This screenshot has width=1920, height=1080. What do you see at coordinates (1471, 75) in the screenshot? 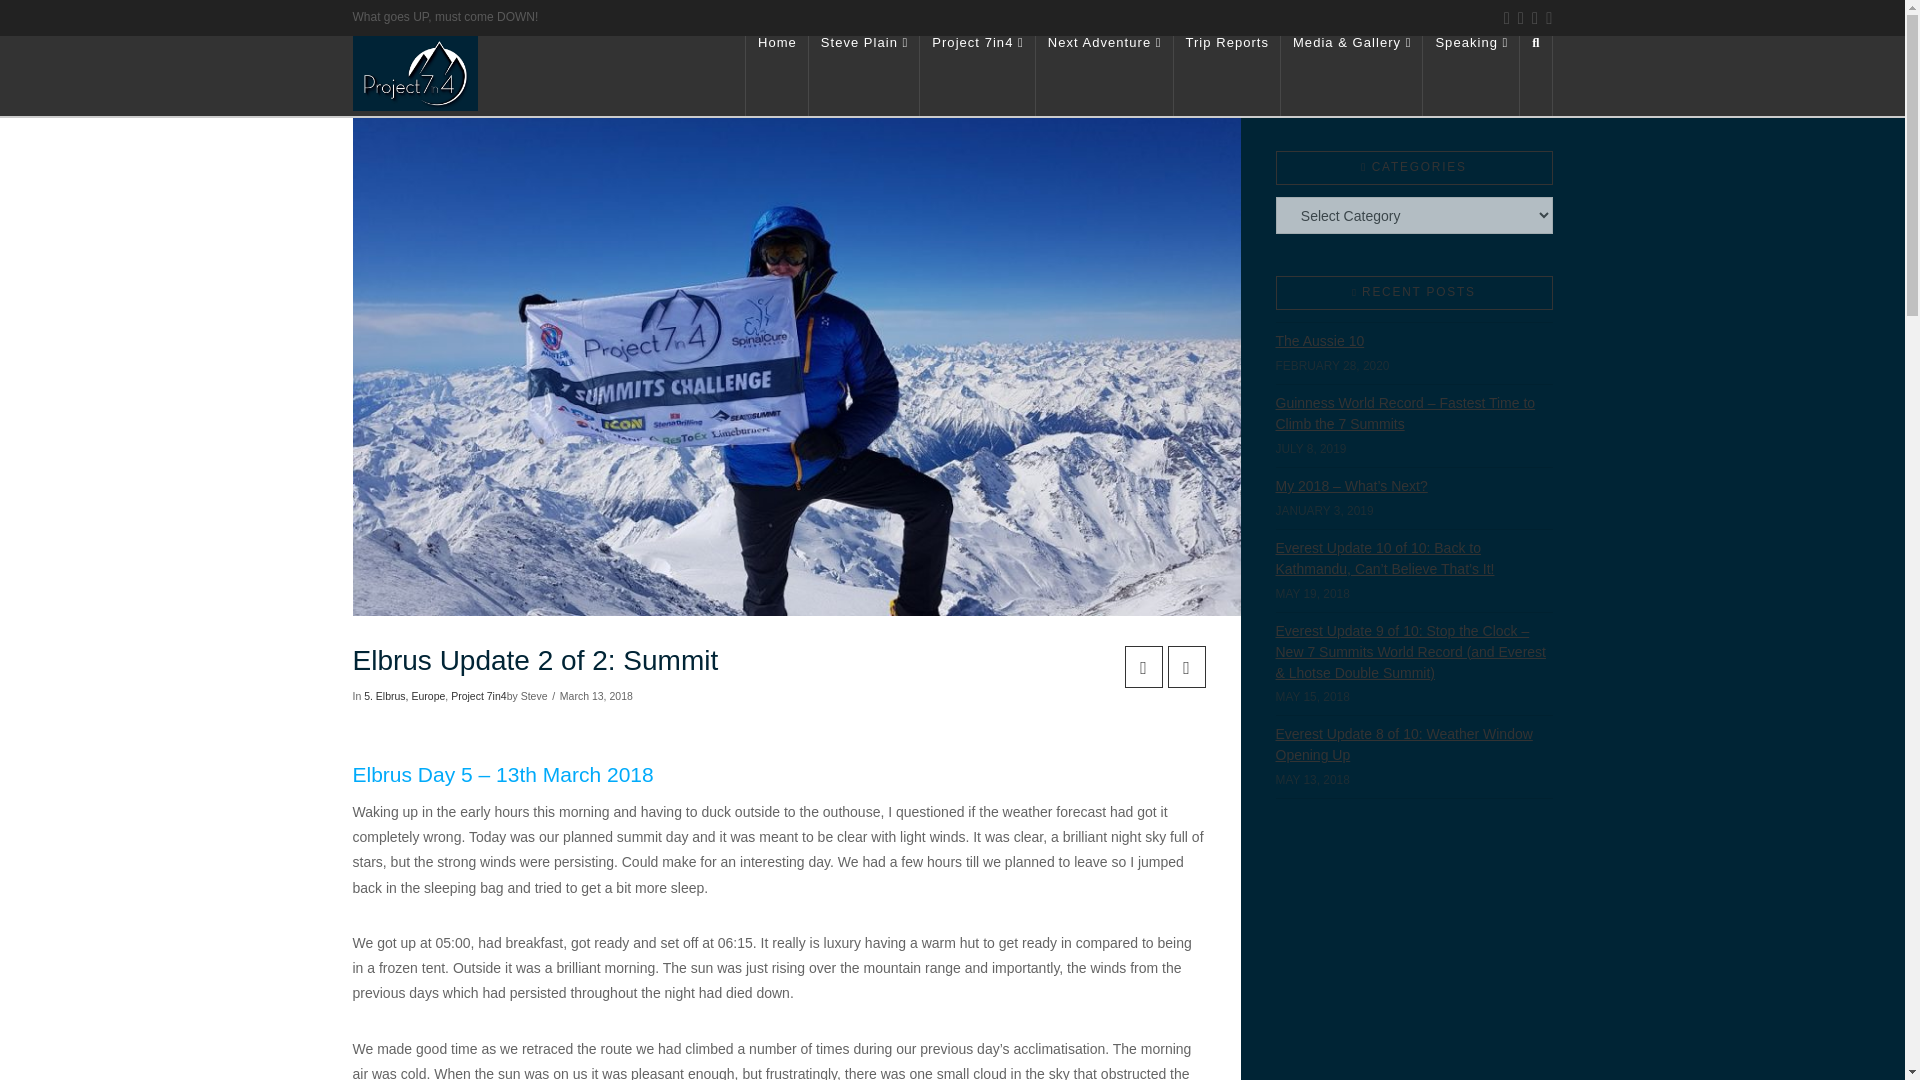
I see `Speaking` at bounding box center [1471, 75].